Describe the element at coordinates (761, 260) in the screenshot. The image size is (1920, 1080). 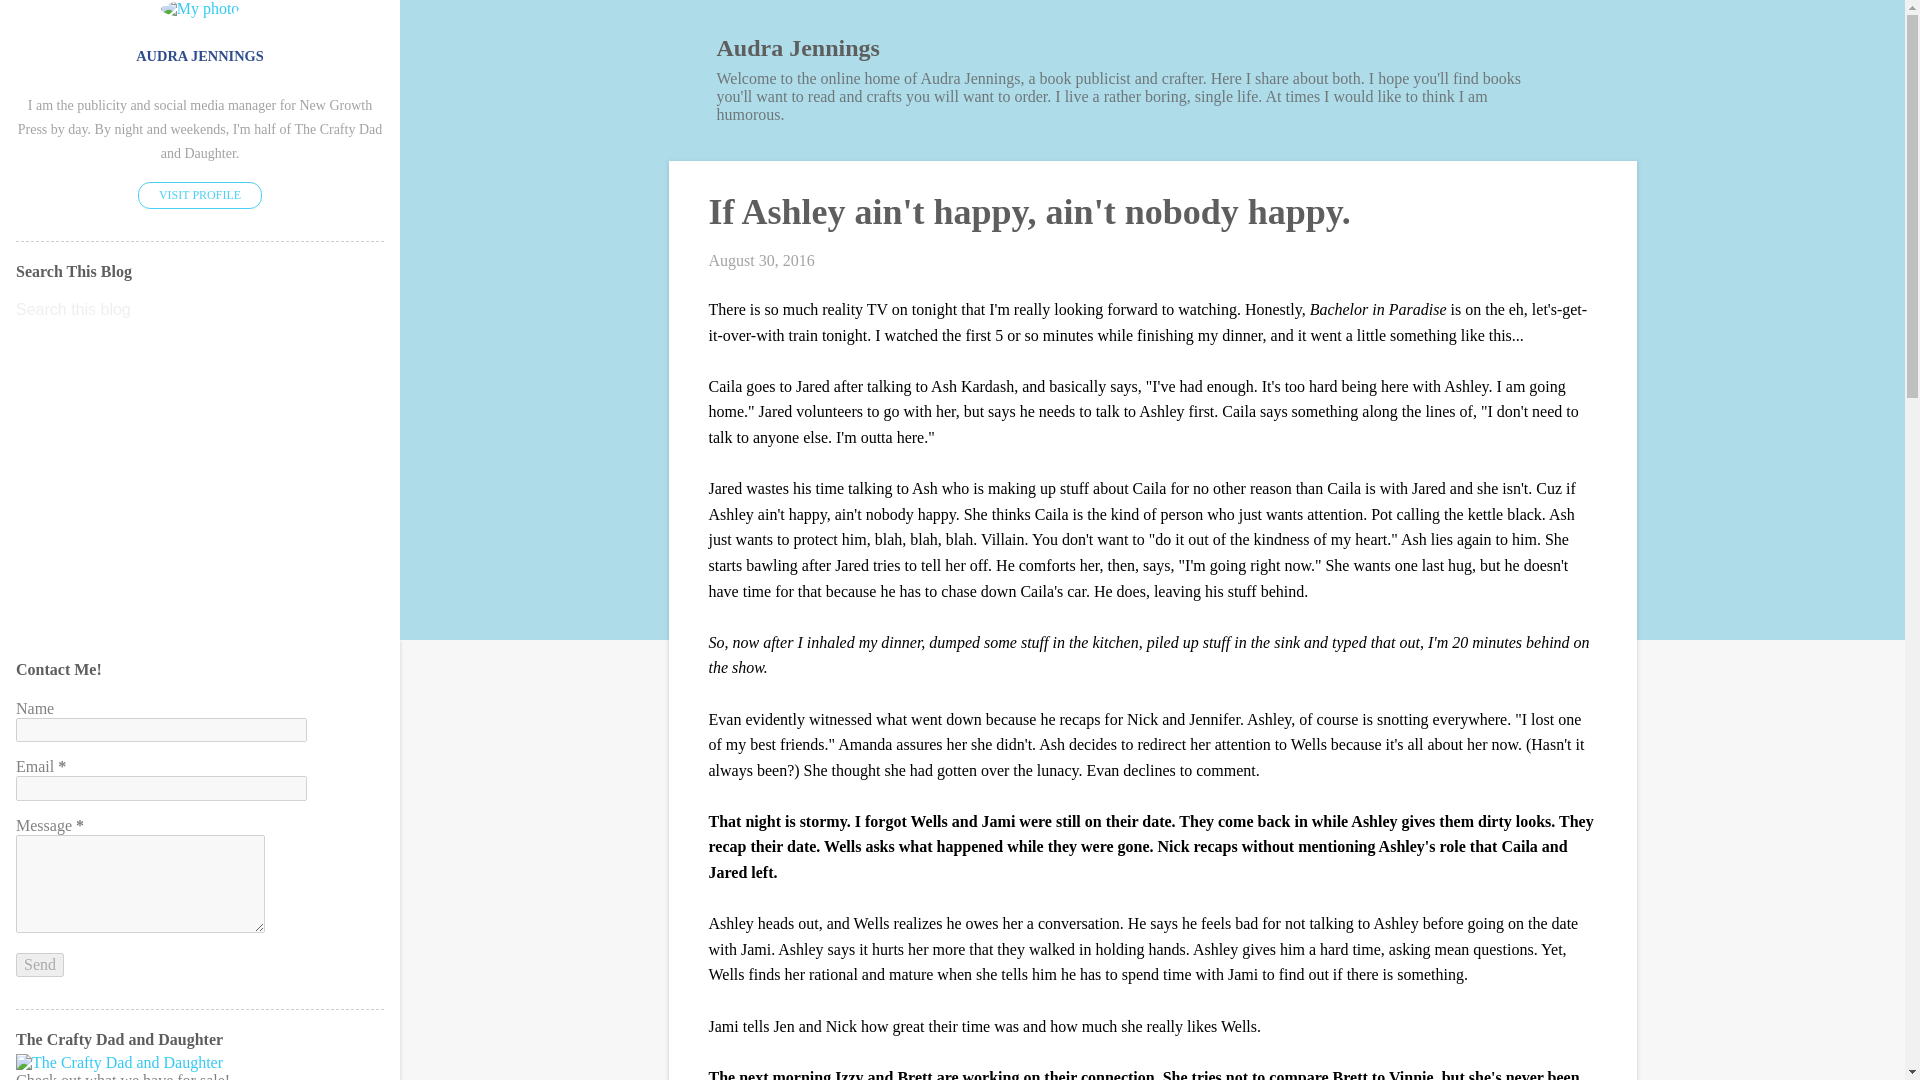
I see `permanent link` at that location.